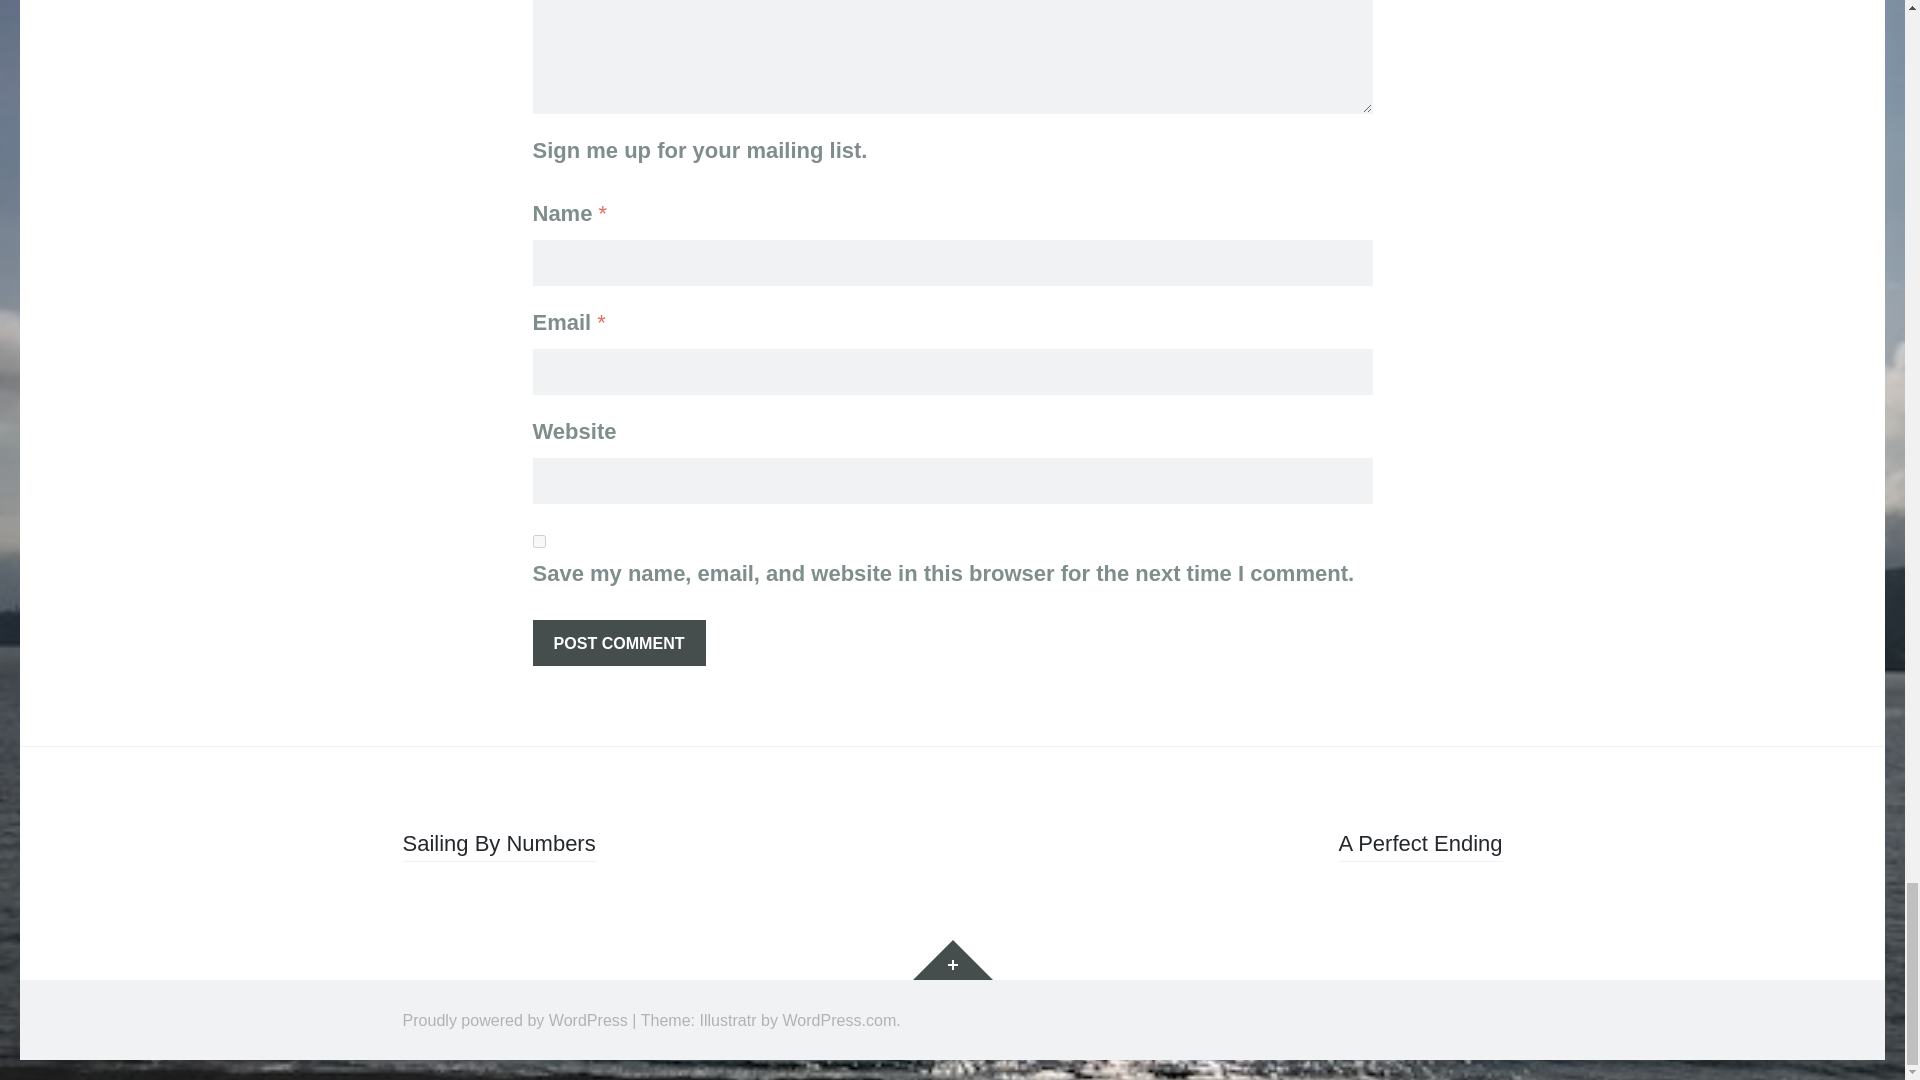  I want to click on WordPress.com, so click(838, 1020).